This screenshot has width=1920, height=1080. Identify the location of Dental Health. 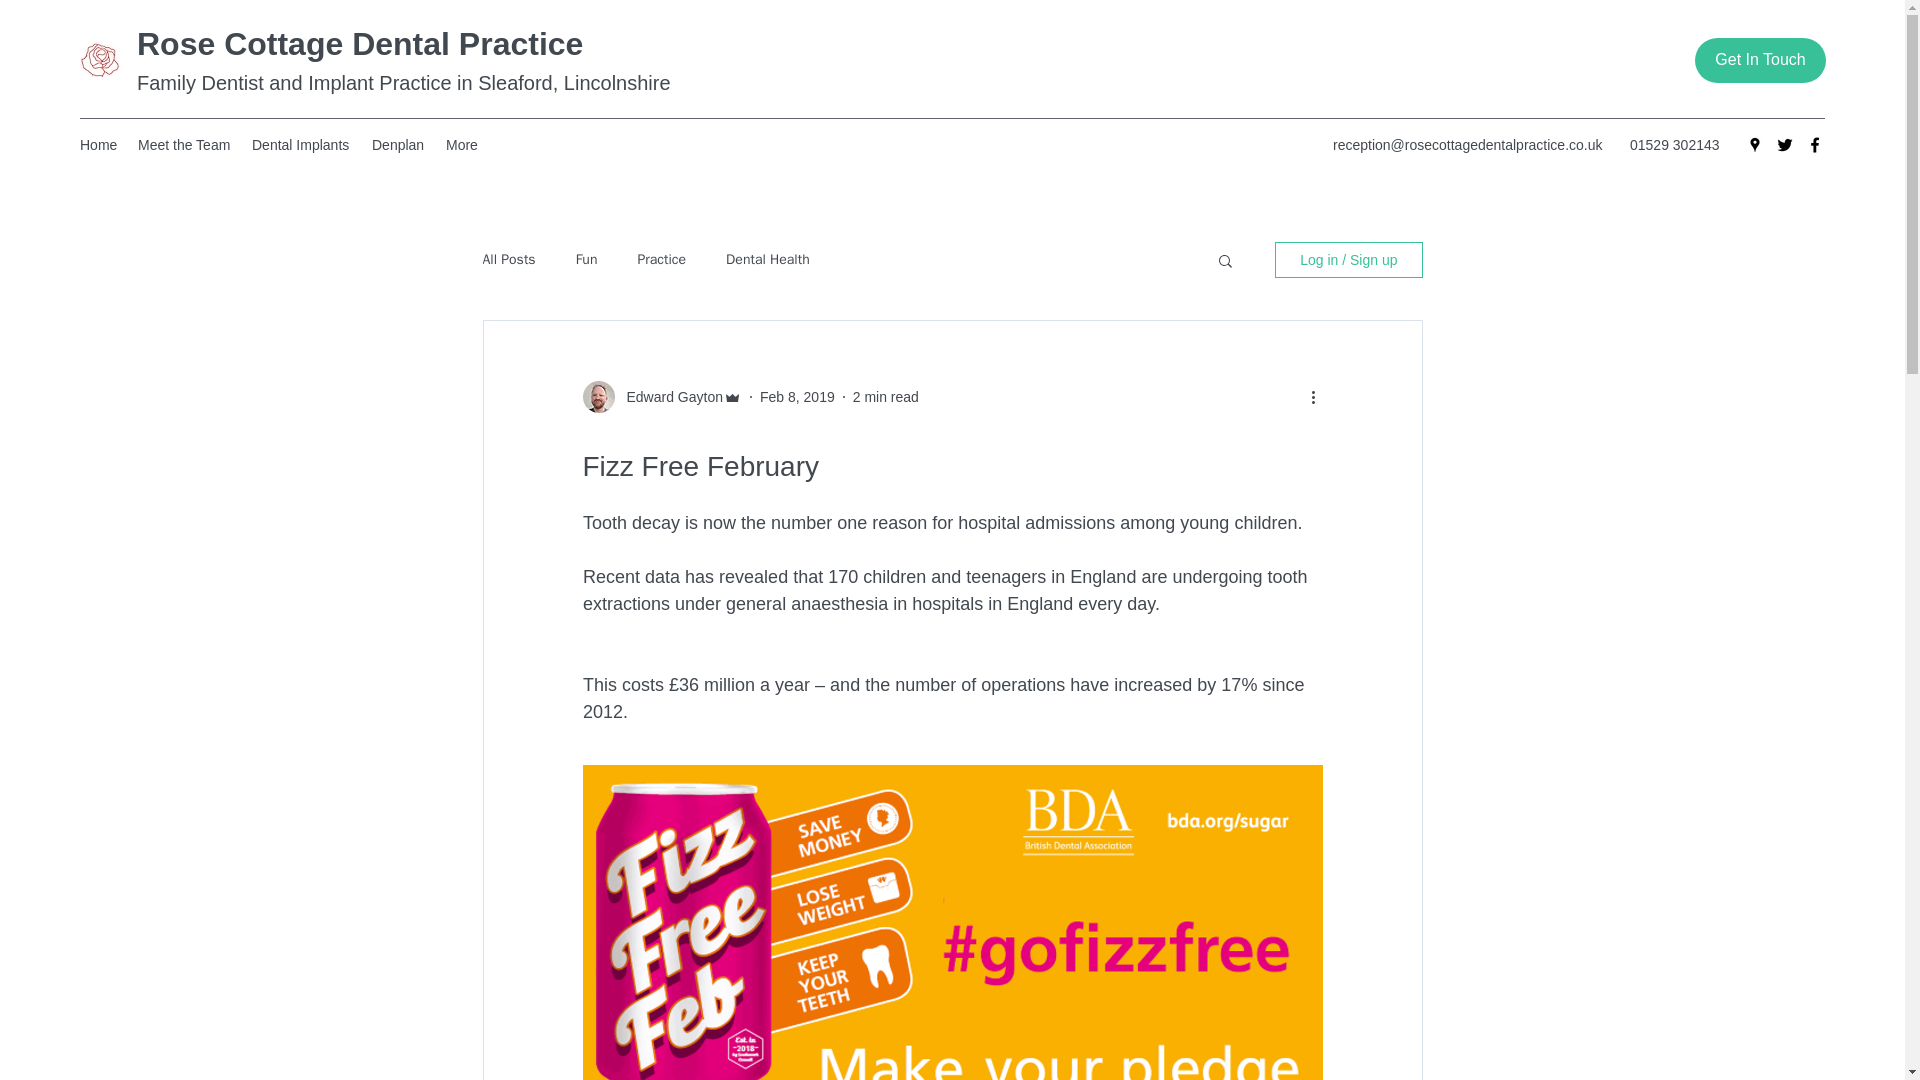
(768, 259).